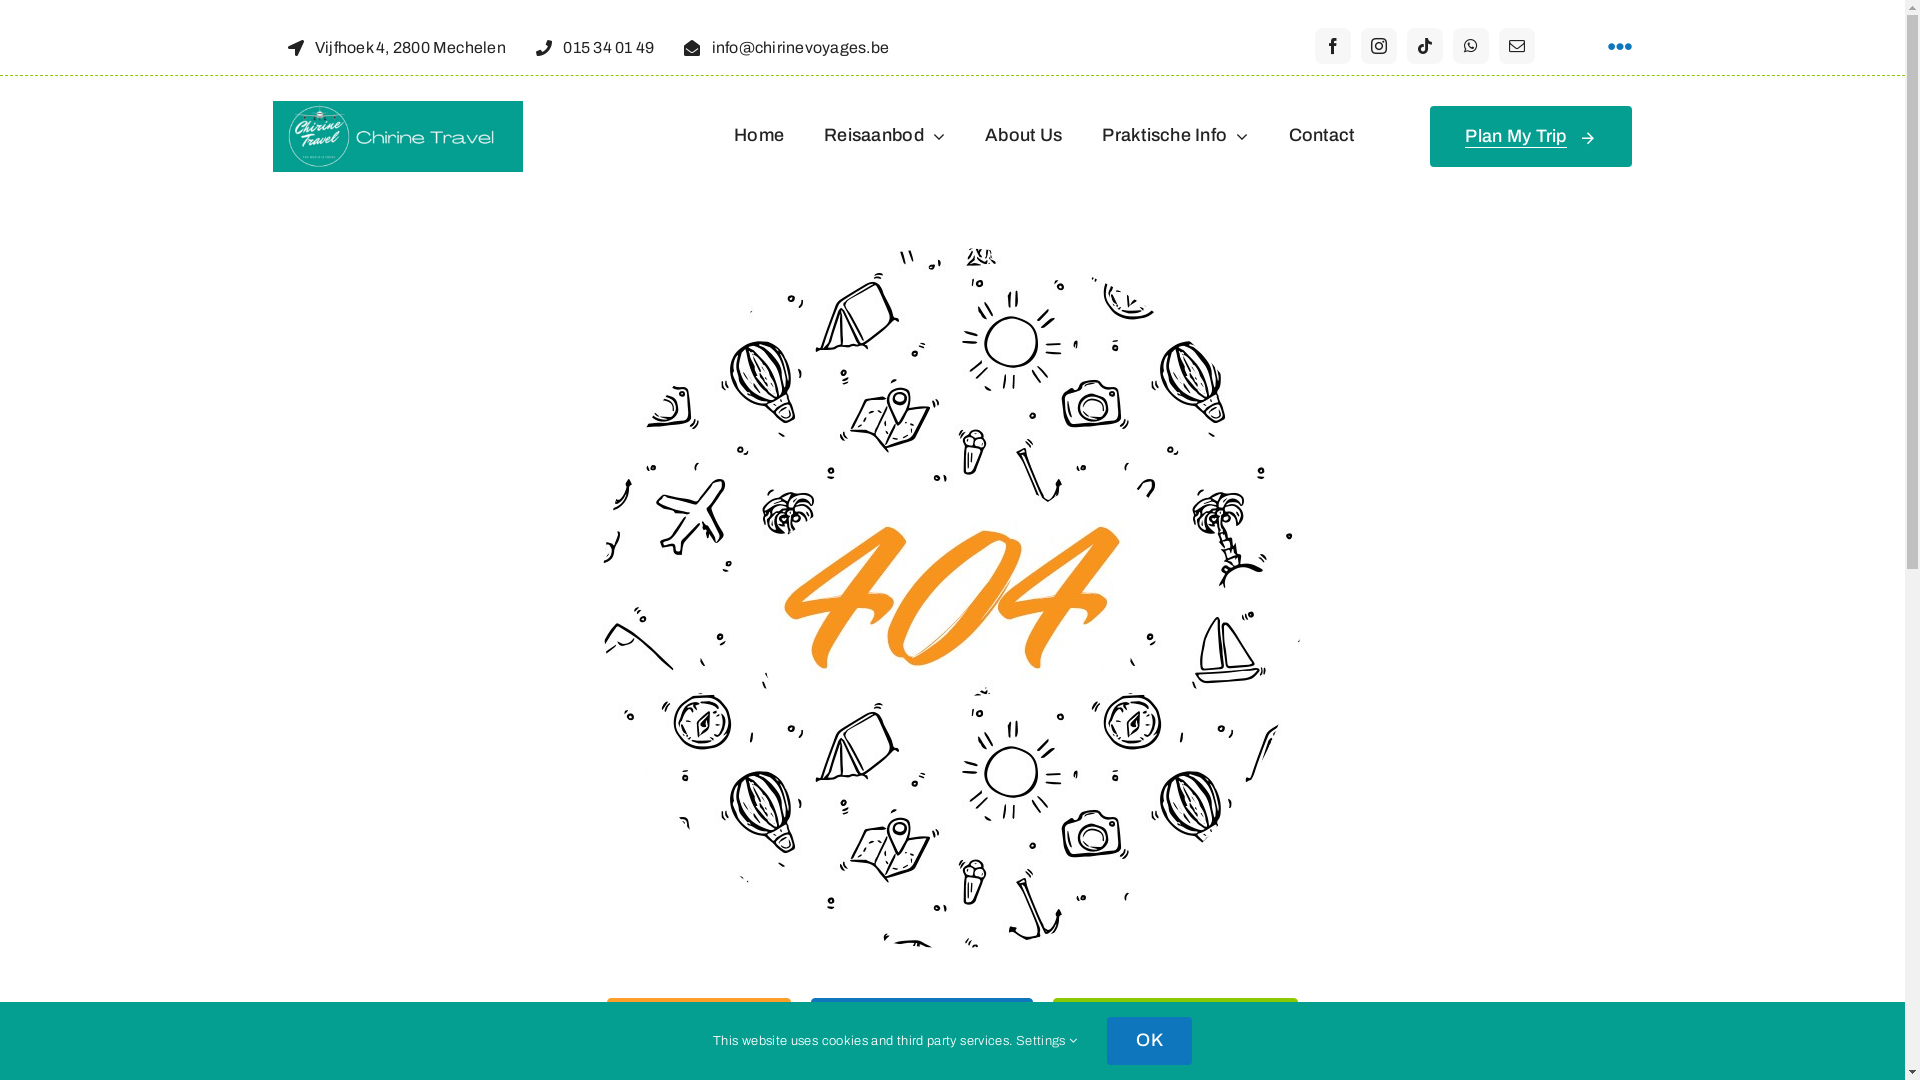 The width and height of the screenshot is (1920, 1080). I want to click on All Tour Packages, so click(1175, 1028).